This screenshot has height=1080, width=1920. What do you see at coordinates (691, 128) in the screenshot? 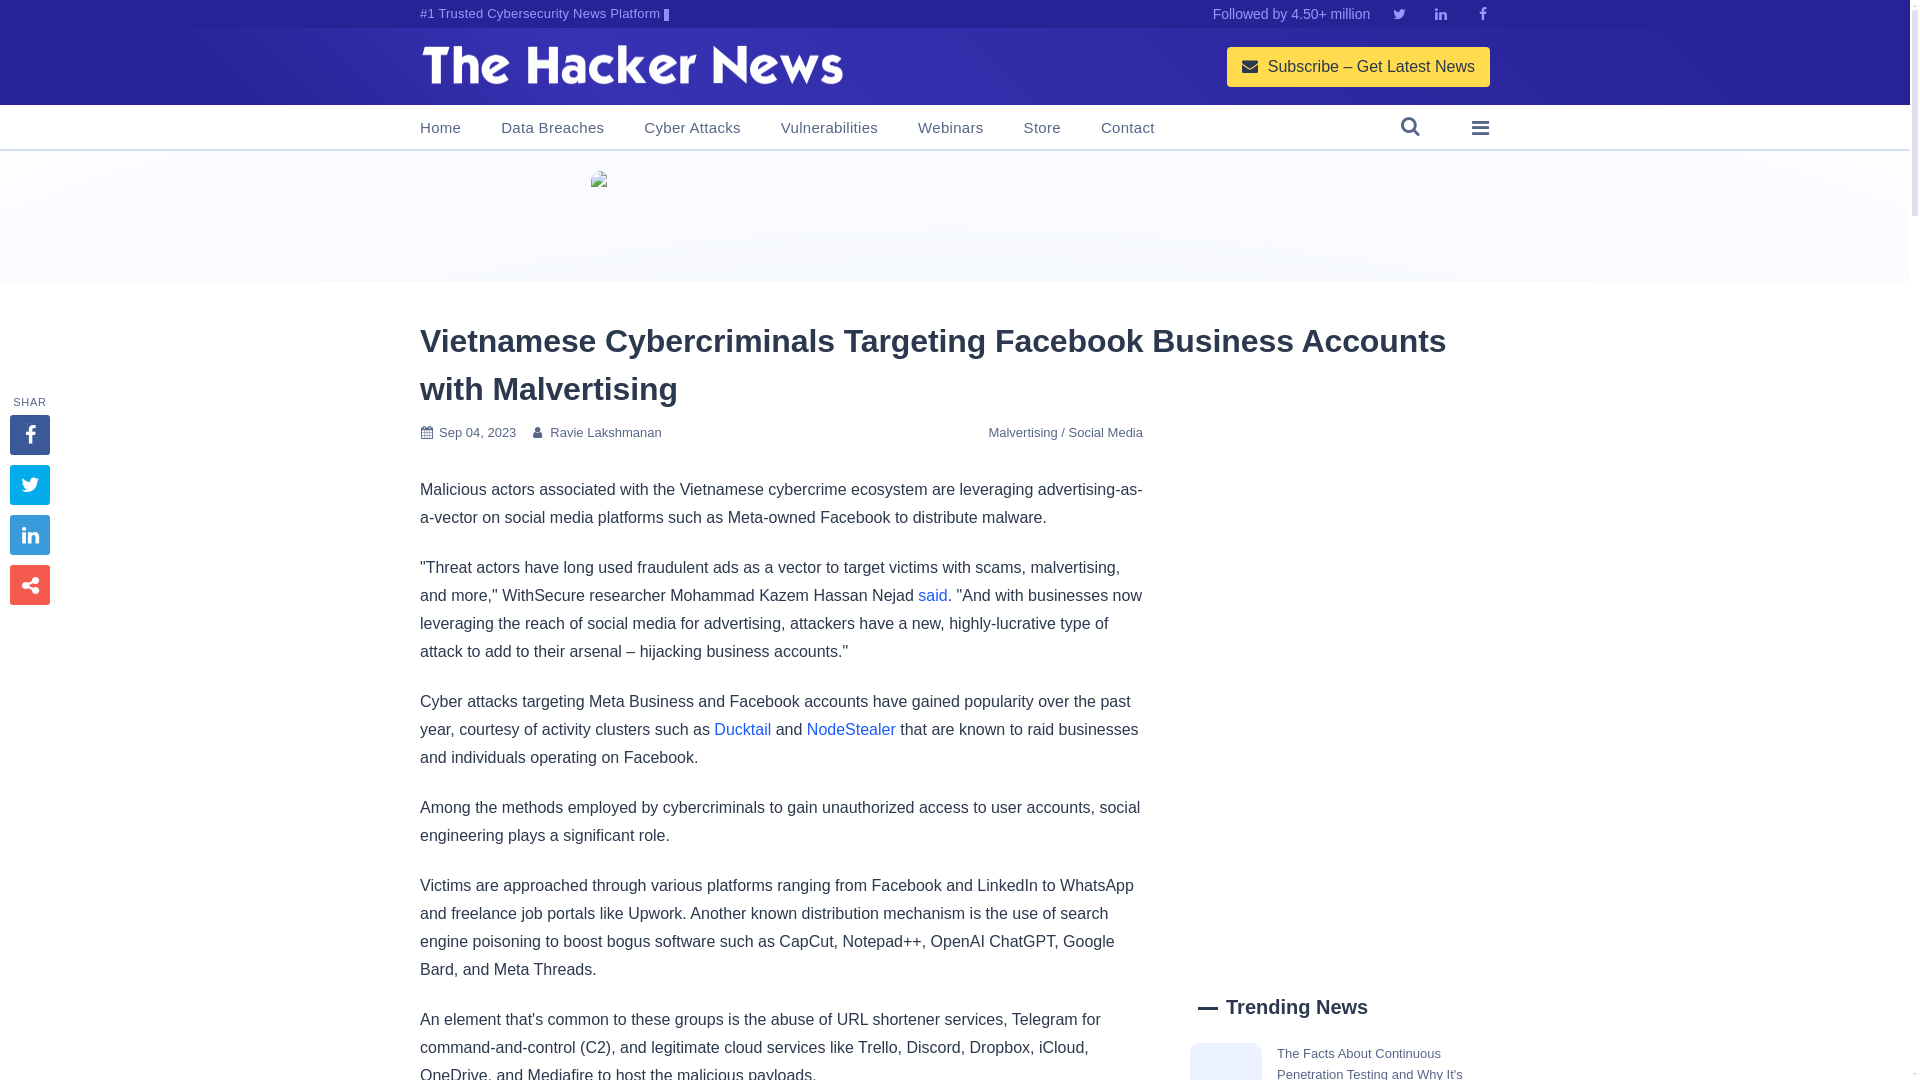
I see `Cyber Attacks` at bounding box center [691, 128].